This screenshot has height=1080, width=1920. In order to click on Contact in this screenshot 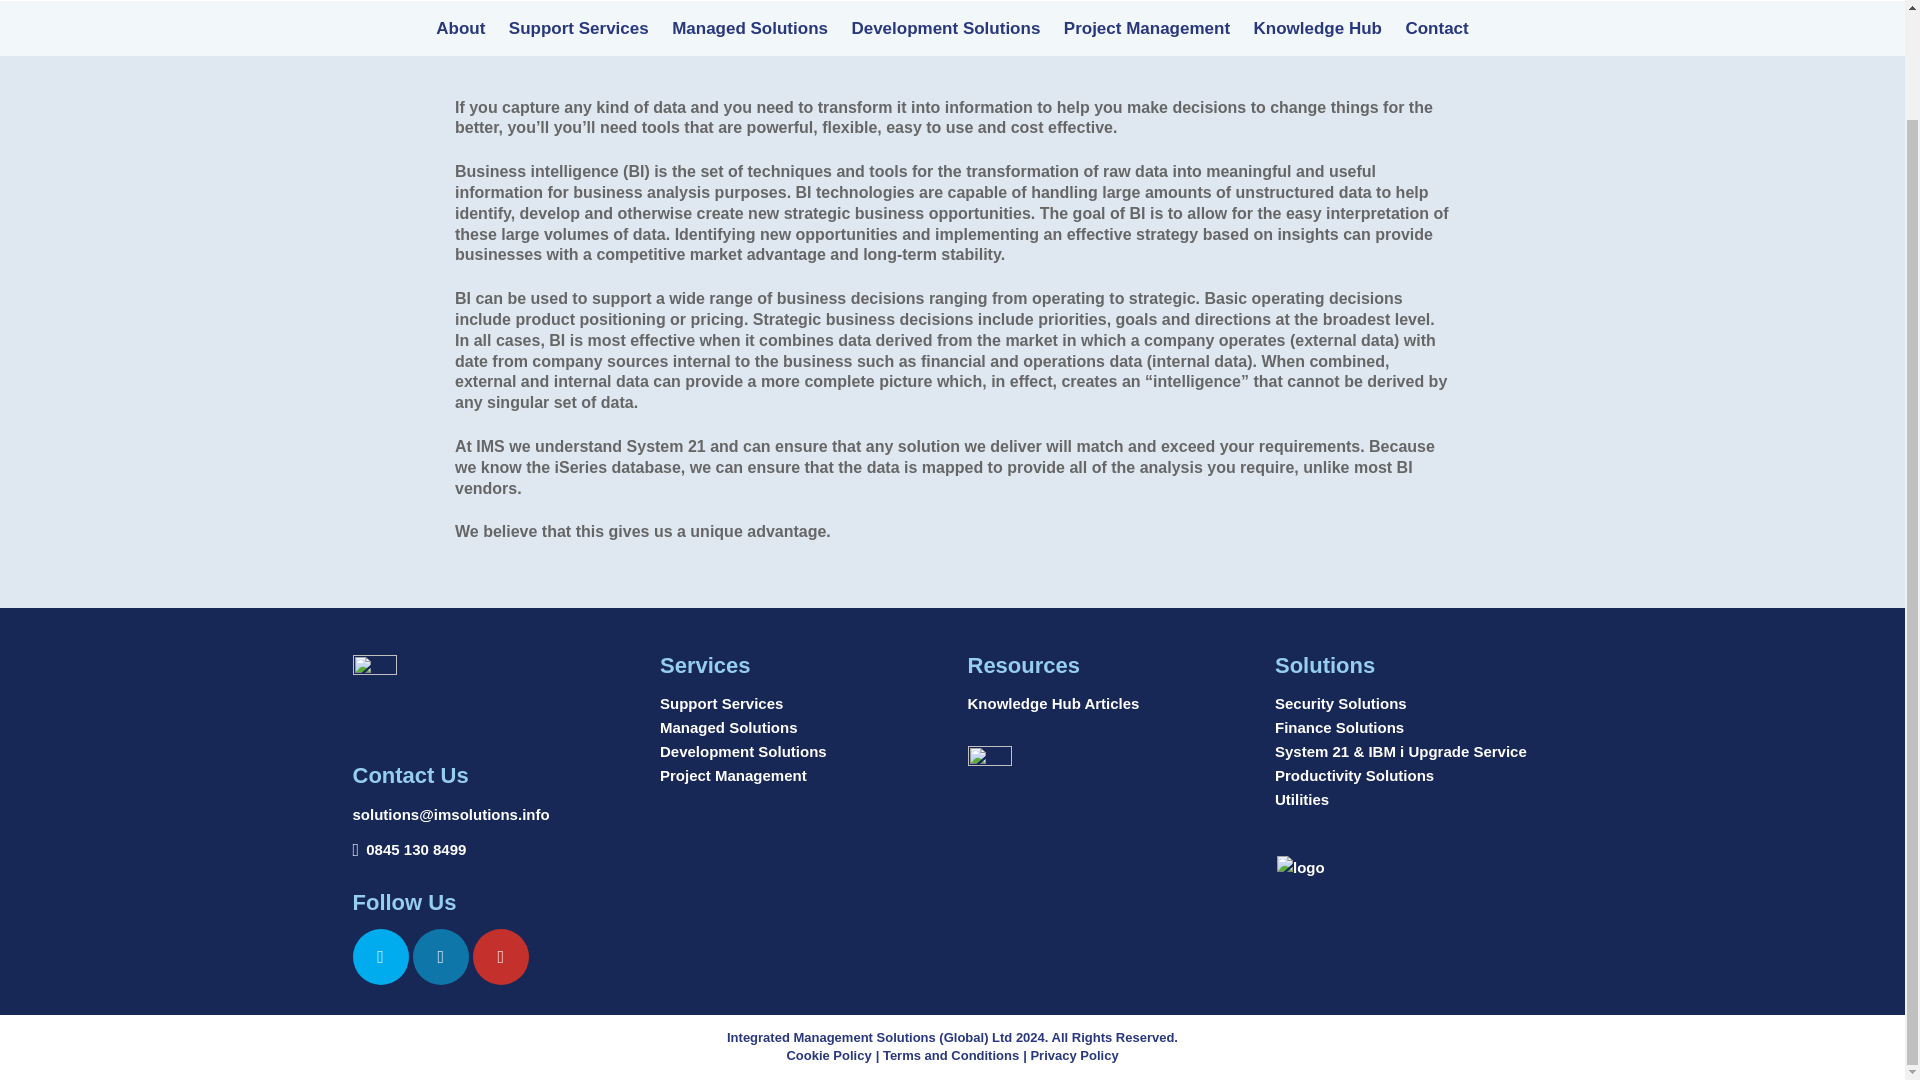, I will do `click(1436, 38)`.